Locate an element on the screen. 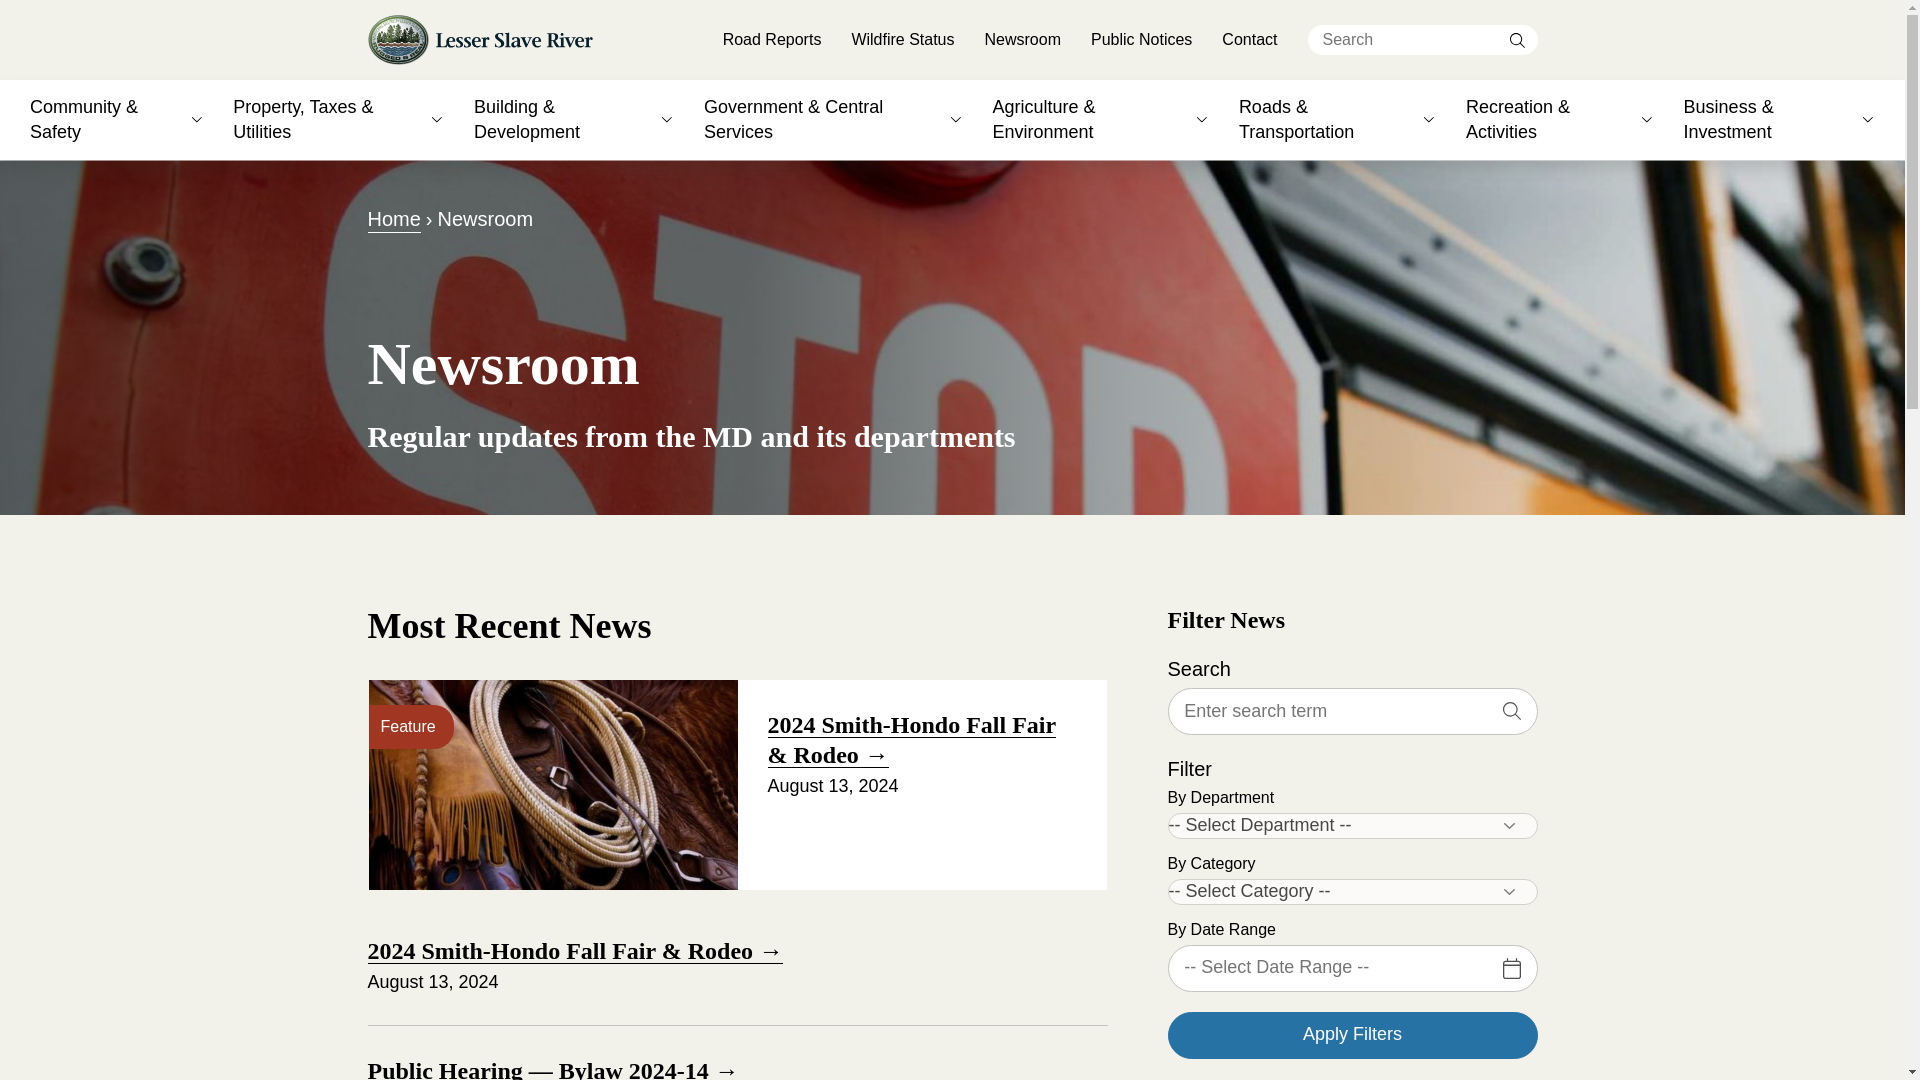  Read More is located at coordinates (469, 46).